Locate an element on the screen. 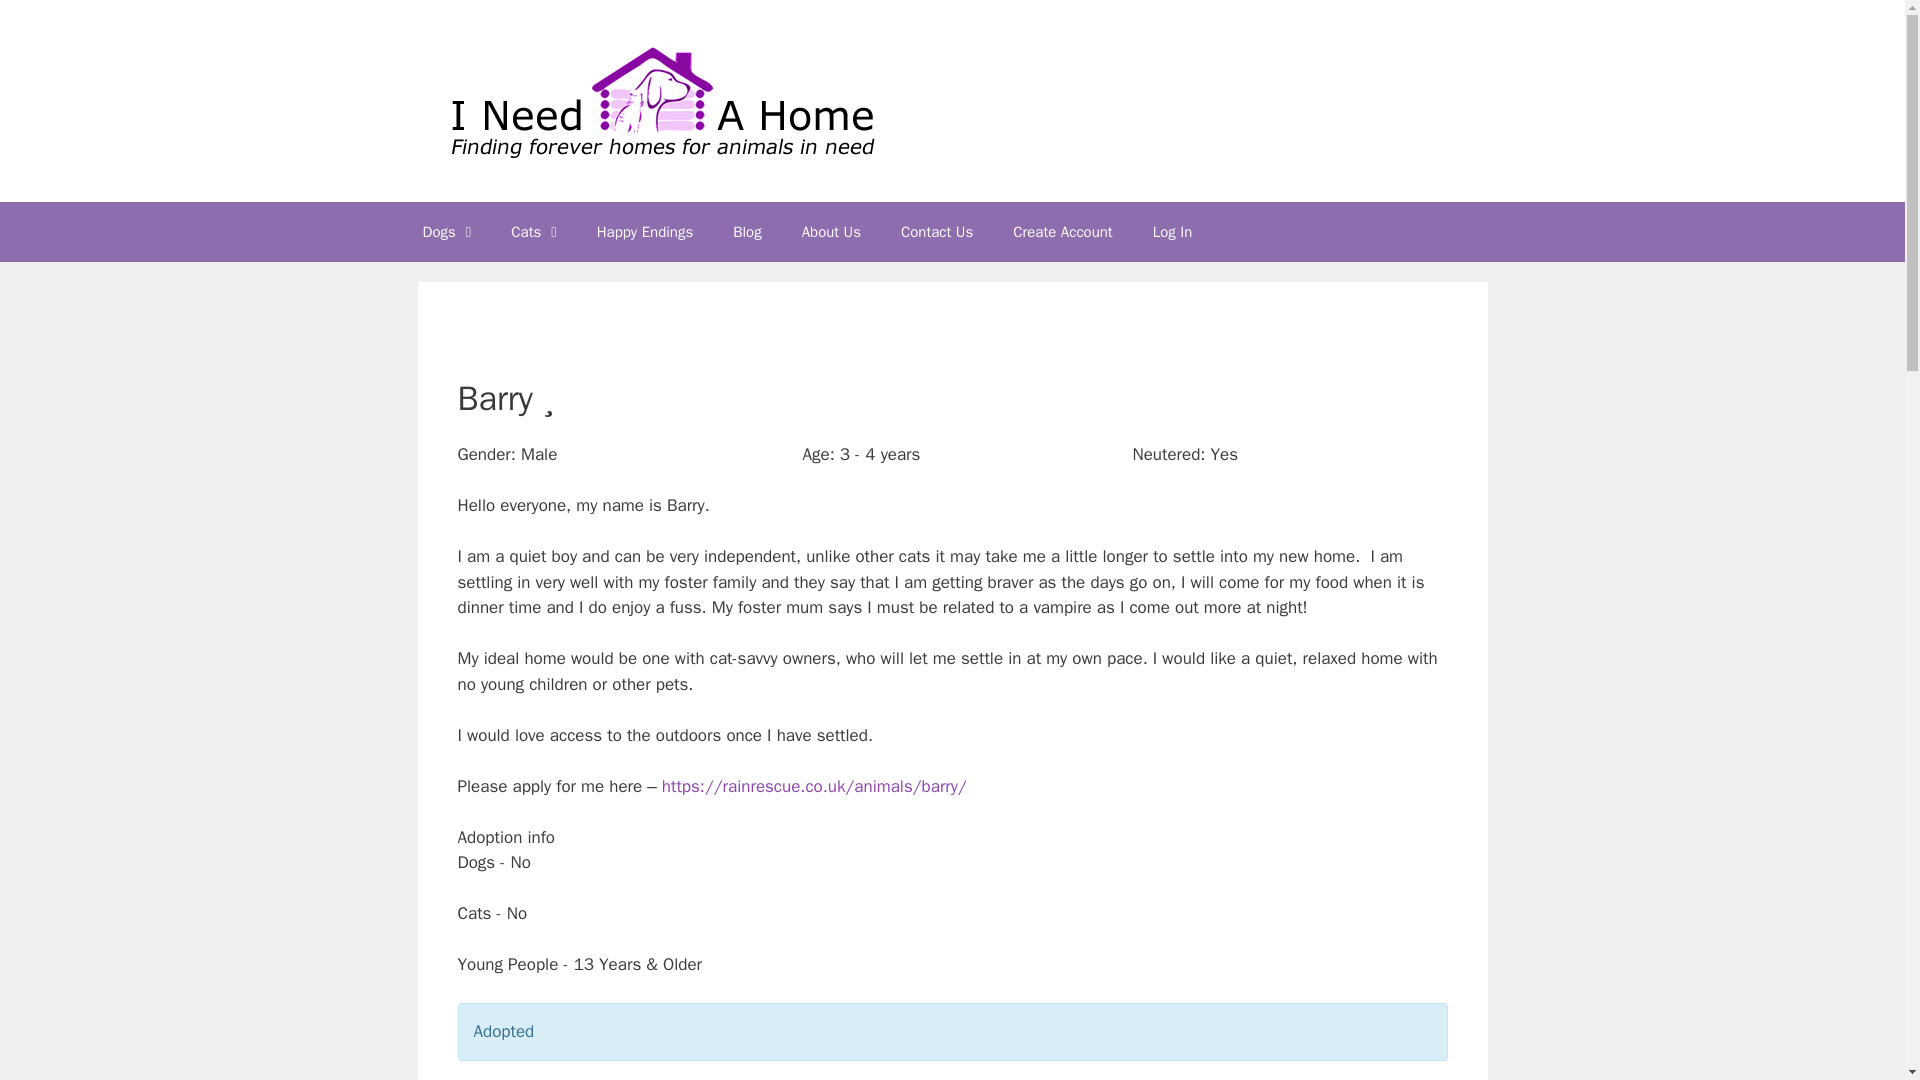 This screenshot has width=1920, height=1080. Contact Us is located at coordinates (936, 232).